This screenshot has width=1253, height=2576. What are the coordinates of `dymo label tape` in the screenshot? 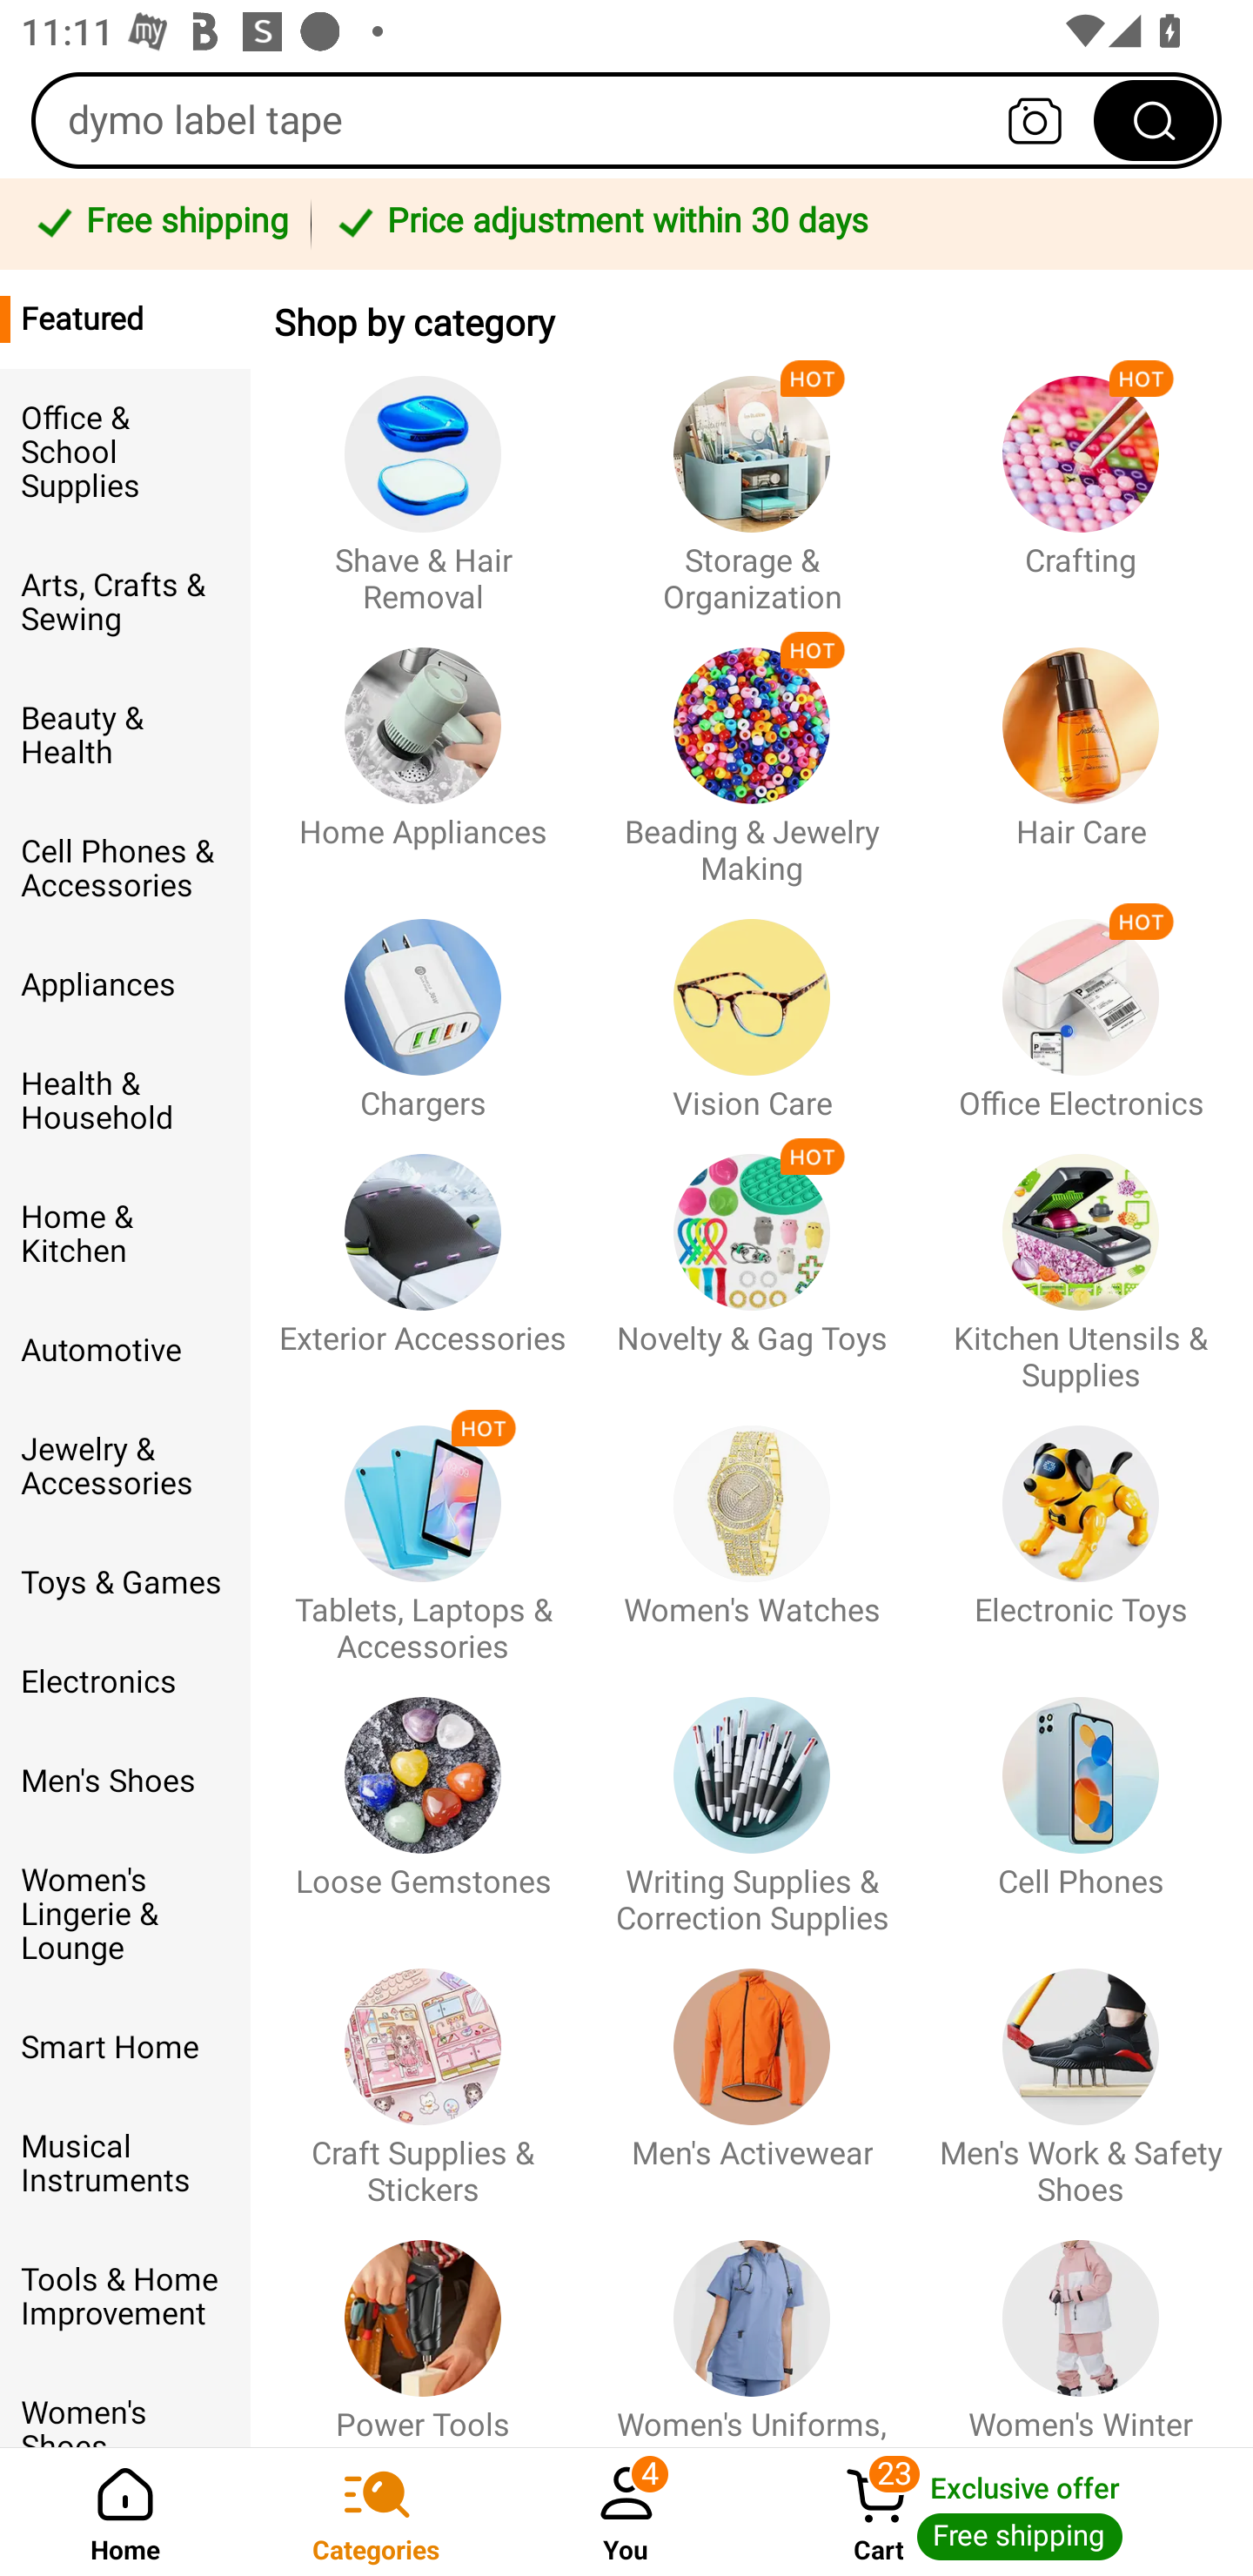 It's located at (626, 120).